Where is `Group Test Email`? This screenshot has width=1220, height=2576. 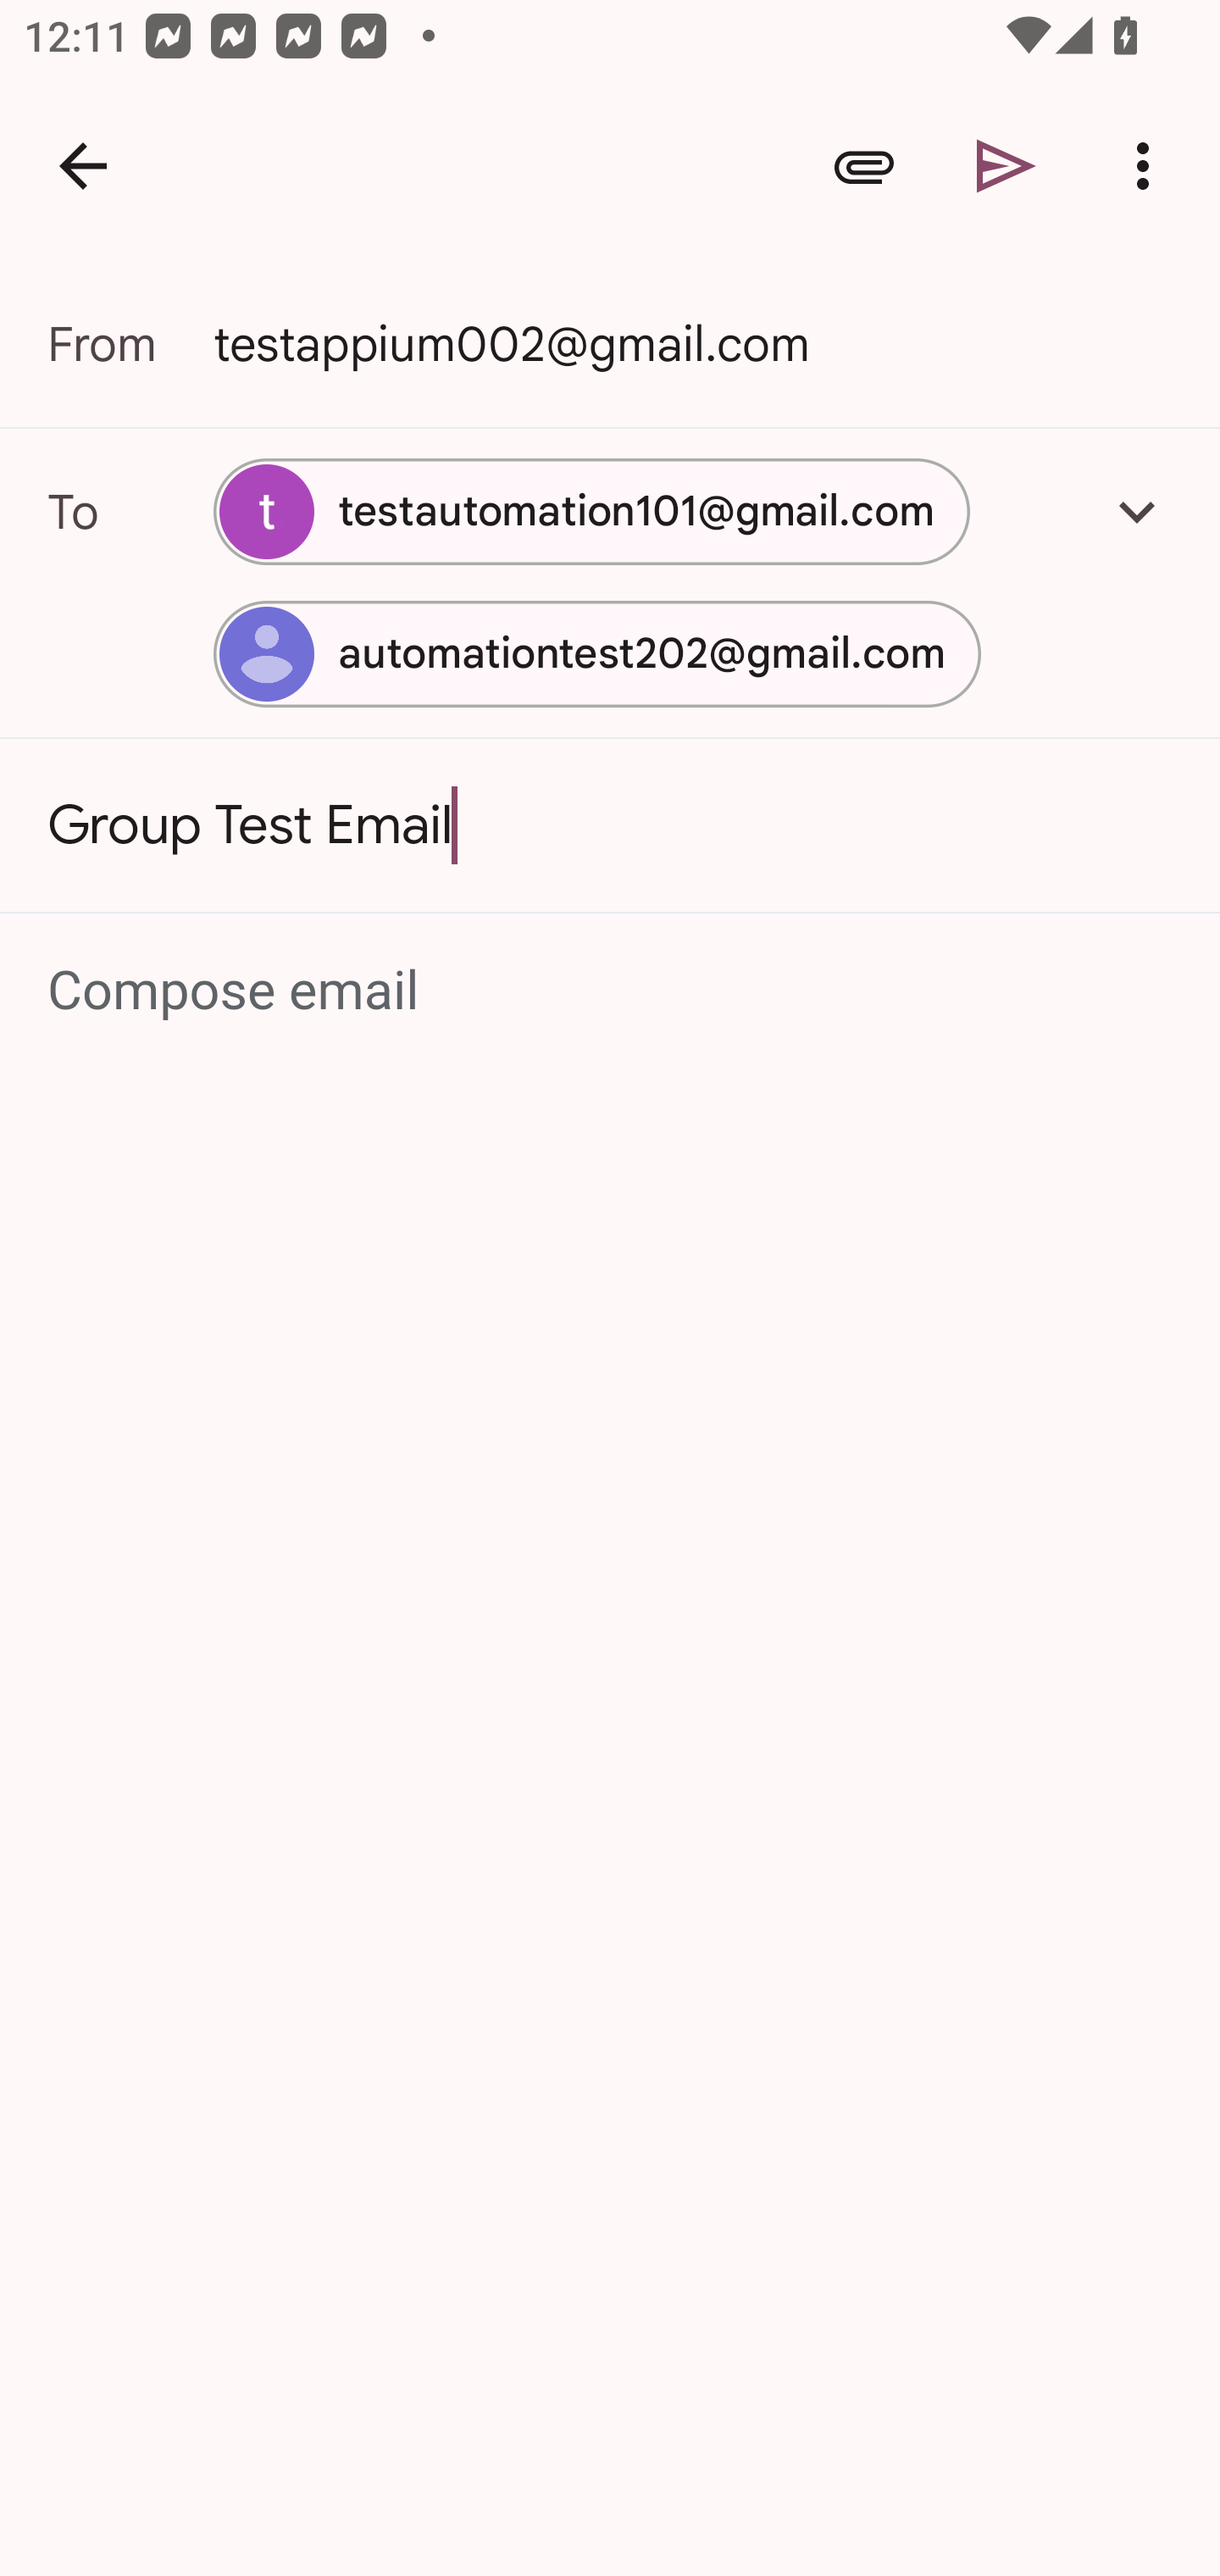 Group Test Email is located at coordinates (610, 825).